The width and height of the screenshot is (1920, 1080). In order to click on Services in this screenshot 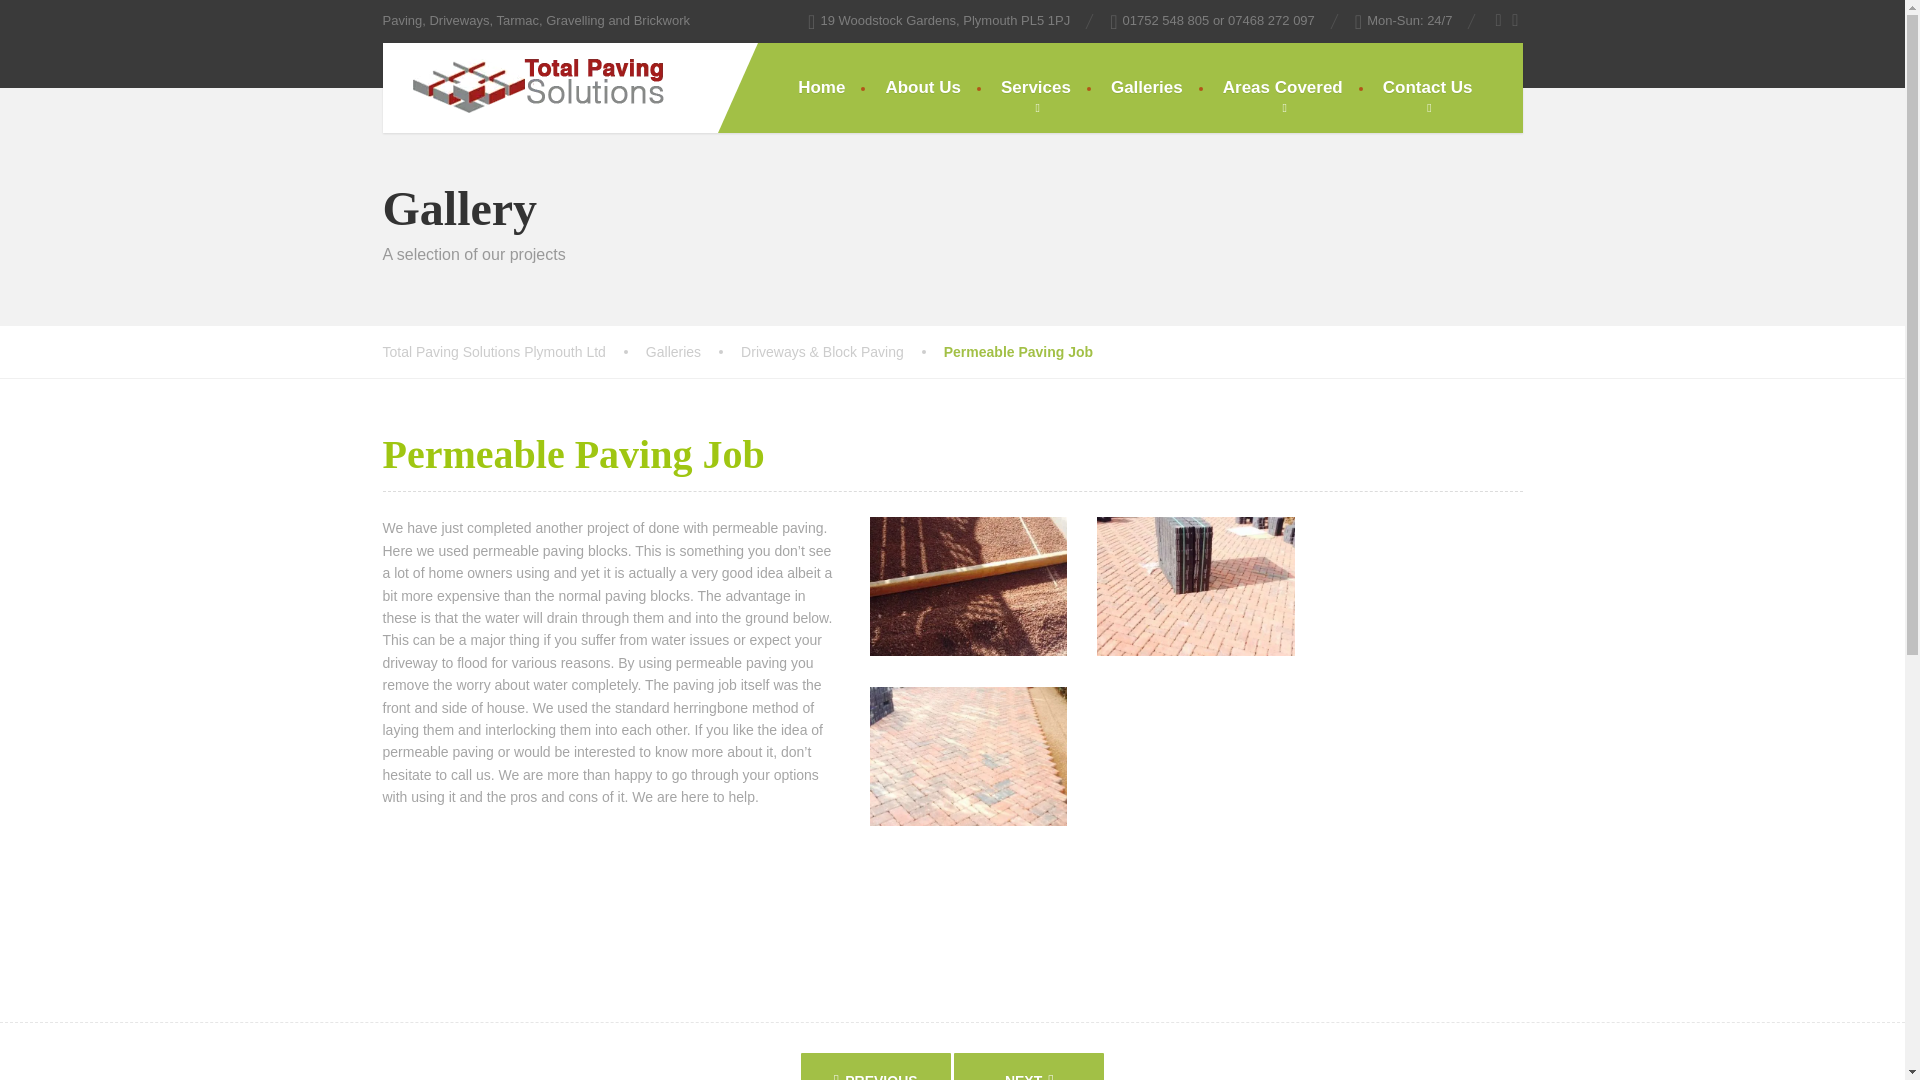, I will do `click(1036, 88)`.